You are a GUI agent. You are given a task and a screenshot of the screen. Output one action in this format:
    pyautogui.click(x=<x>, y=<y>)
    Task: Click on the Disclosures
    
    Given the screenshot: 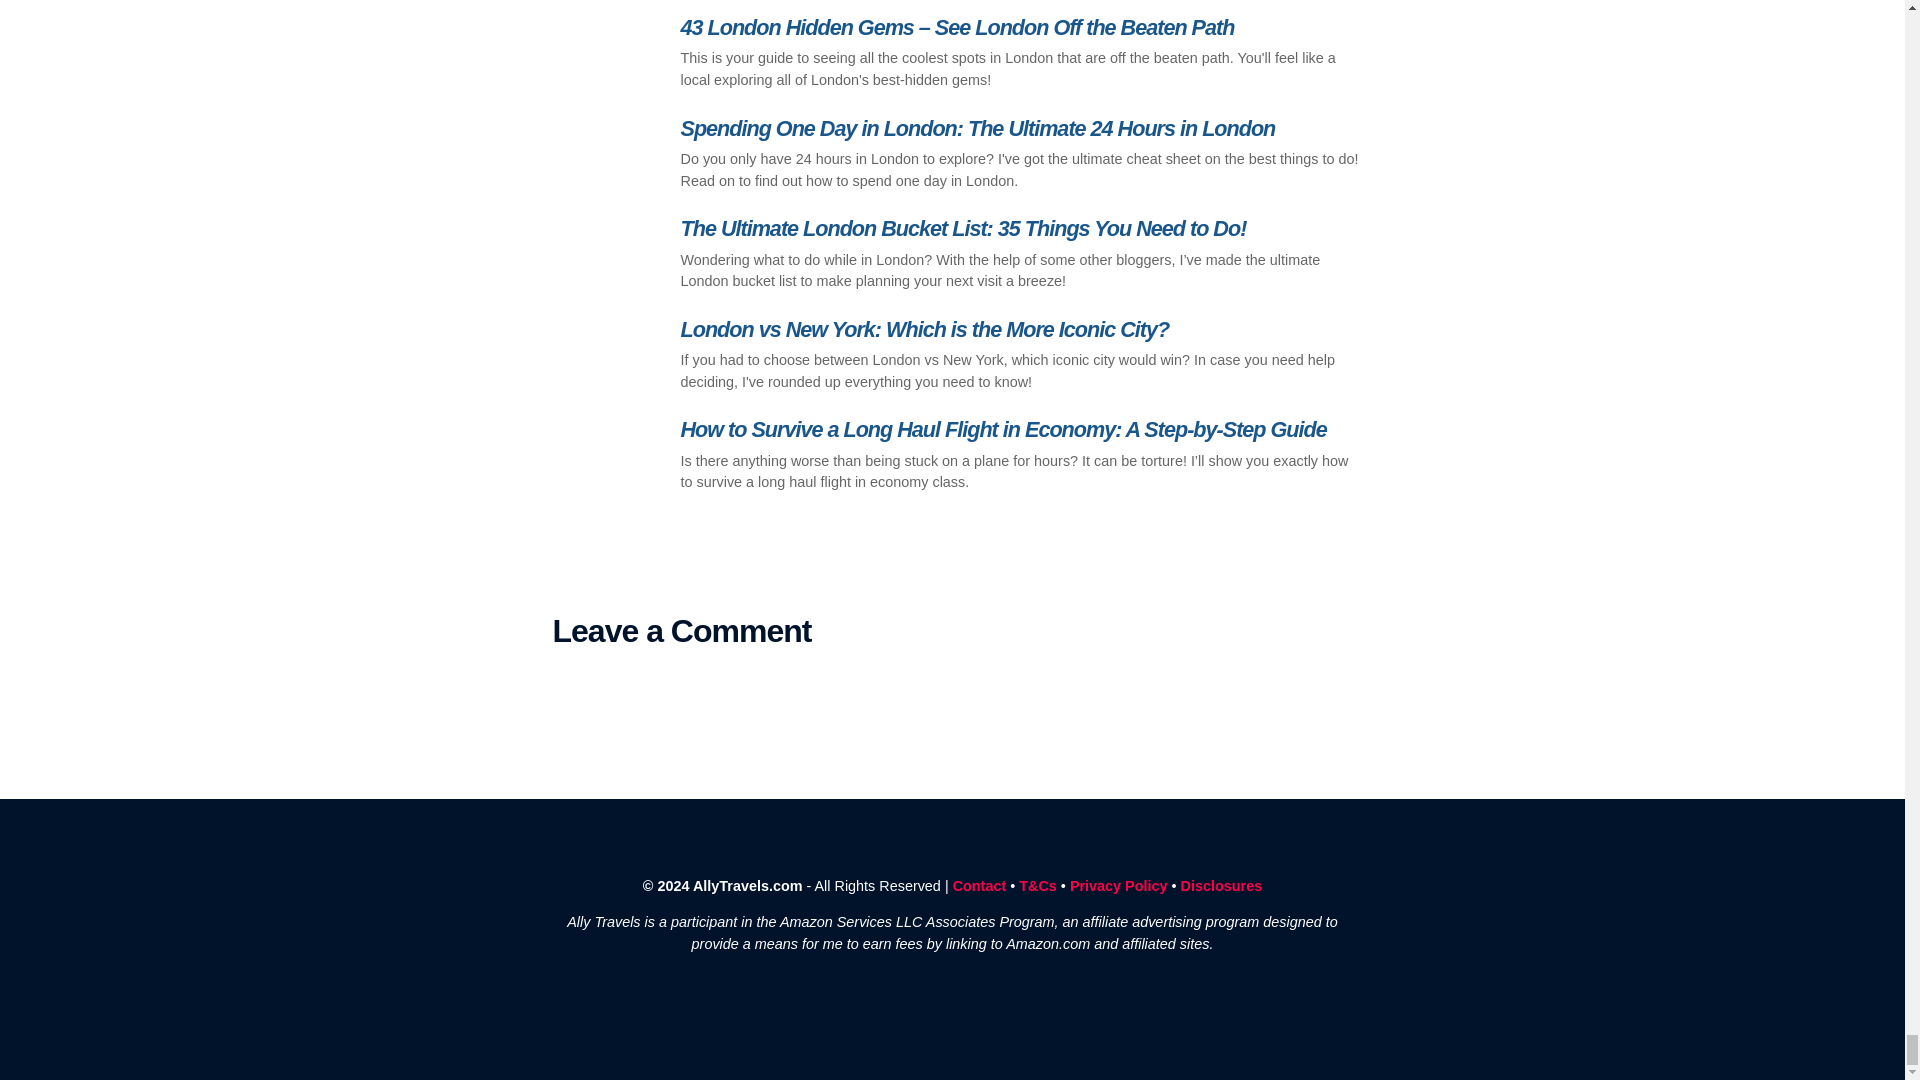 What is the action you would take?
    pyautogui.click(x=1222, y=886)
    